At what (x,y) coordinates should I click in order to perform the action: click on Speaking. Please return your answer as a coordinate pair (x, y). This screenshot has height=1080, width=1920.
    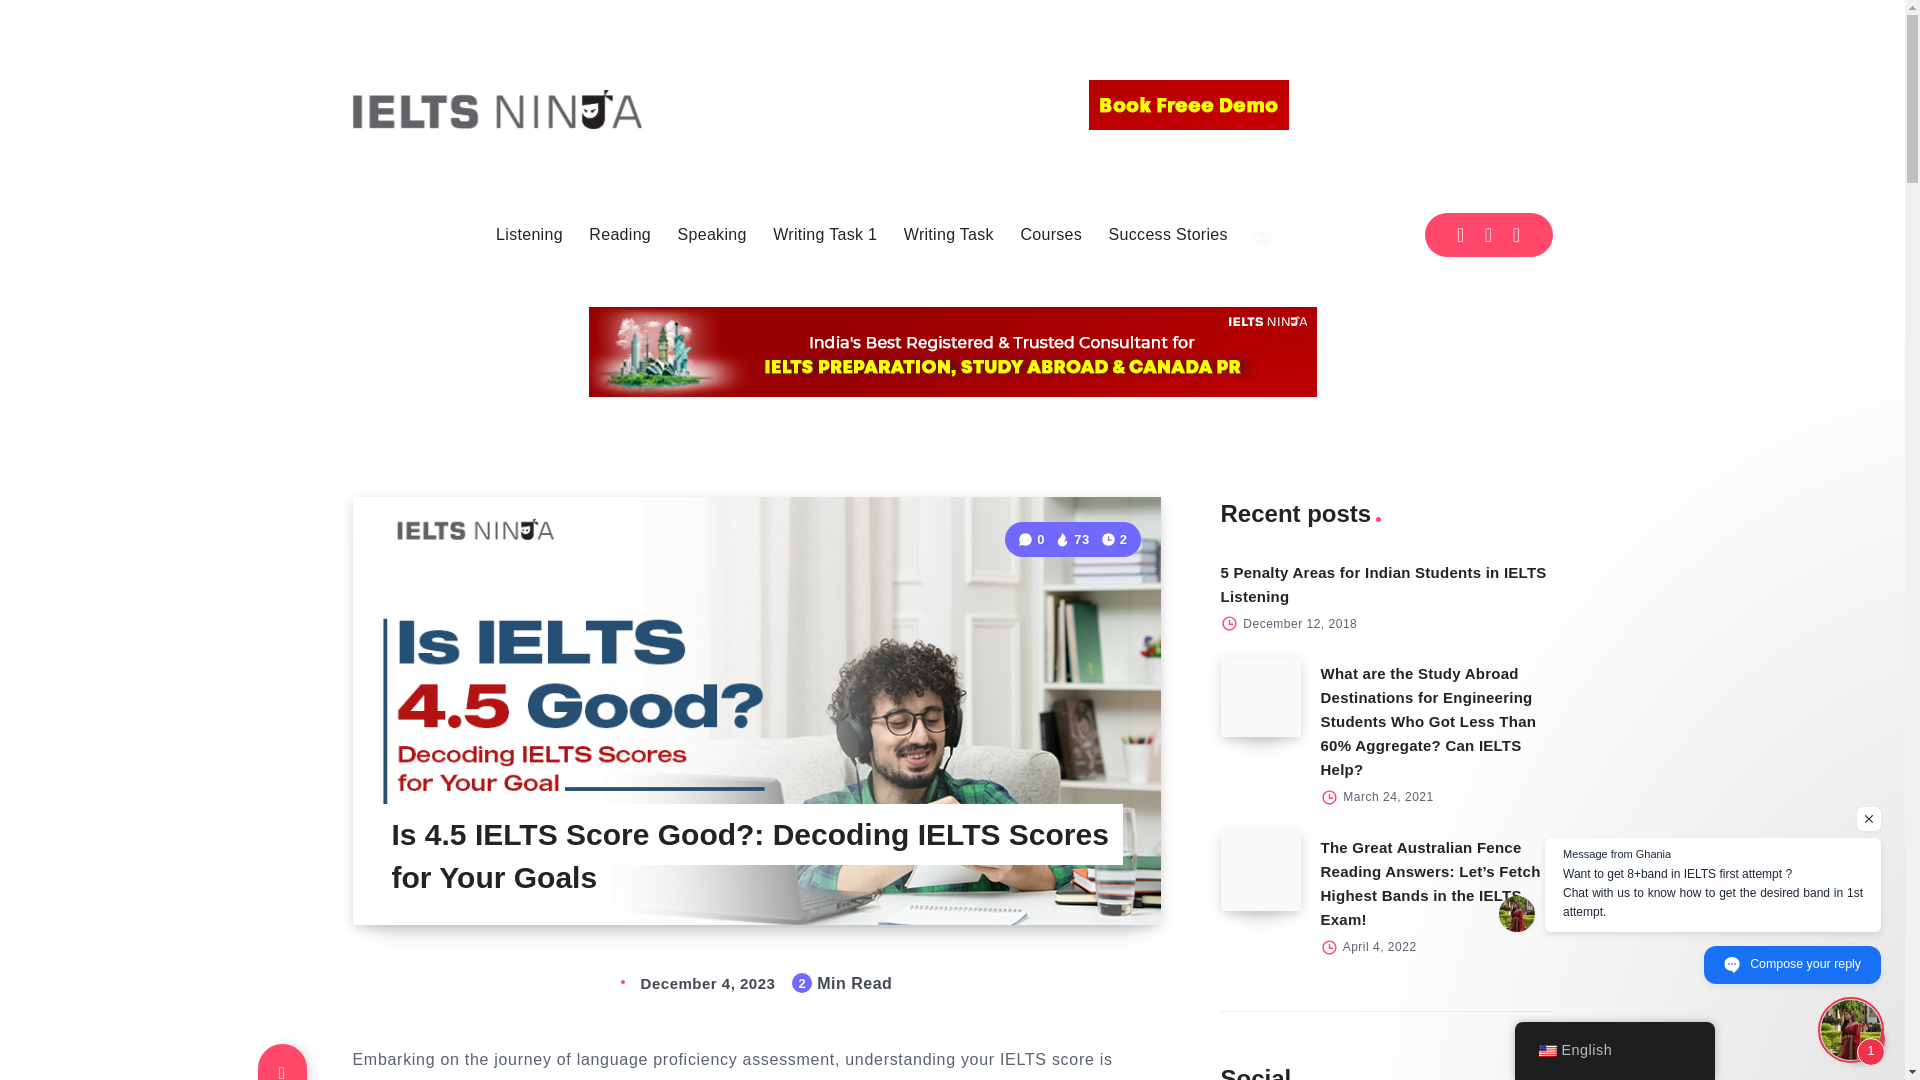
    Looking at the image, I should click on (712, 234).